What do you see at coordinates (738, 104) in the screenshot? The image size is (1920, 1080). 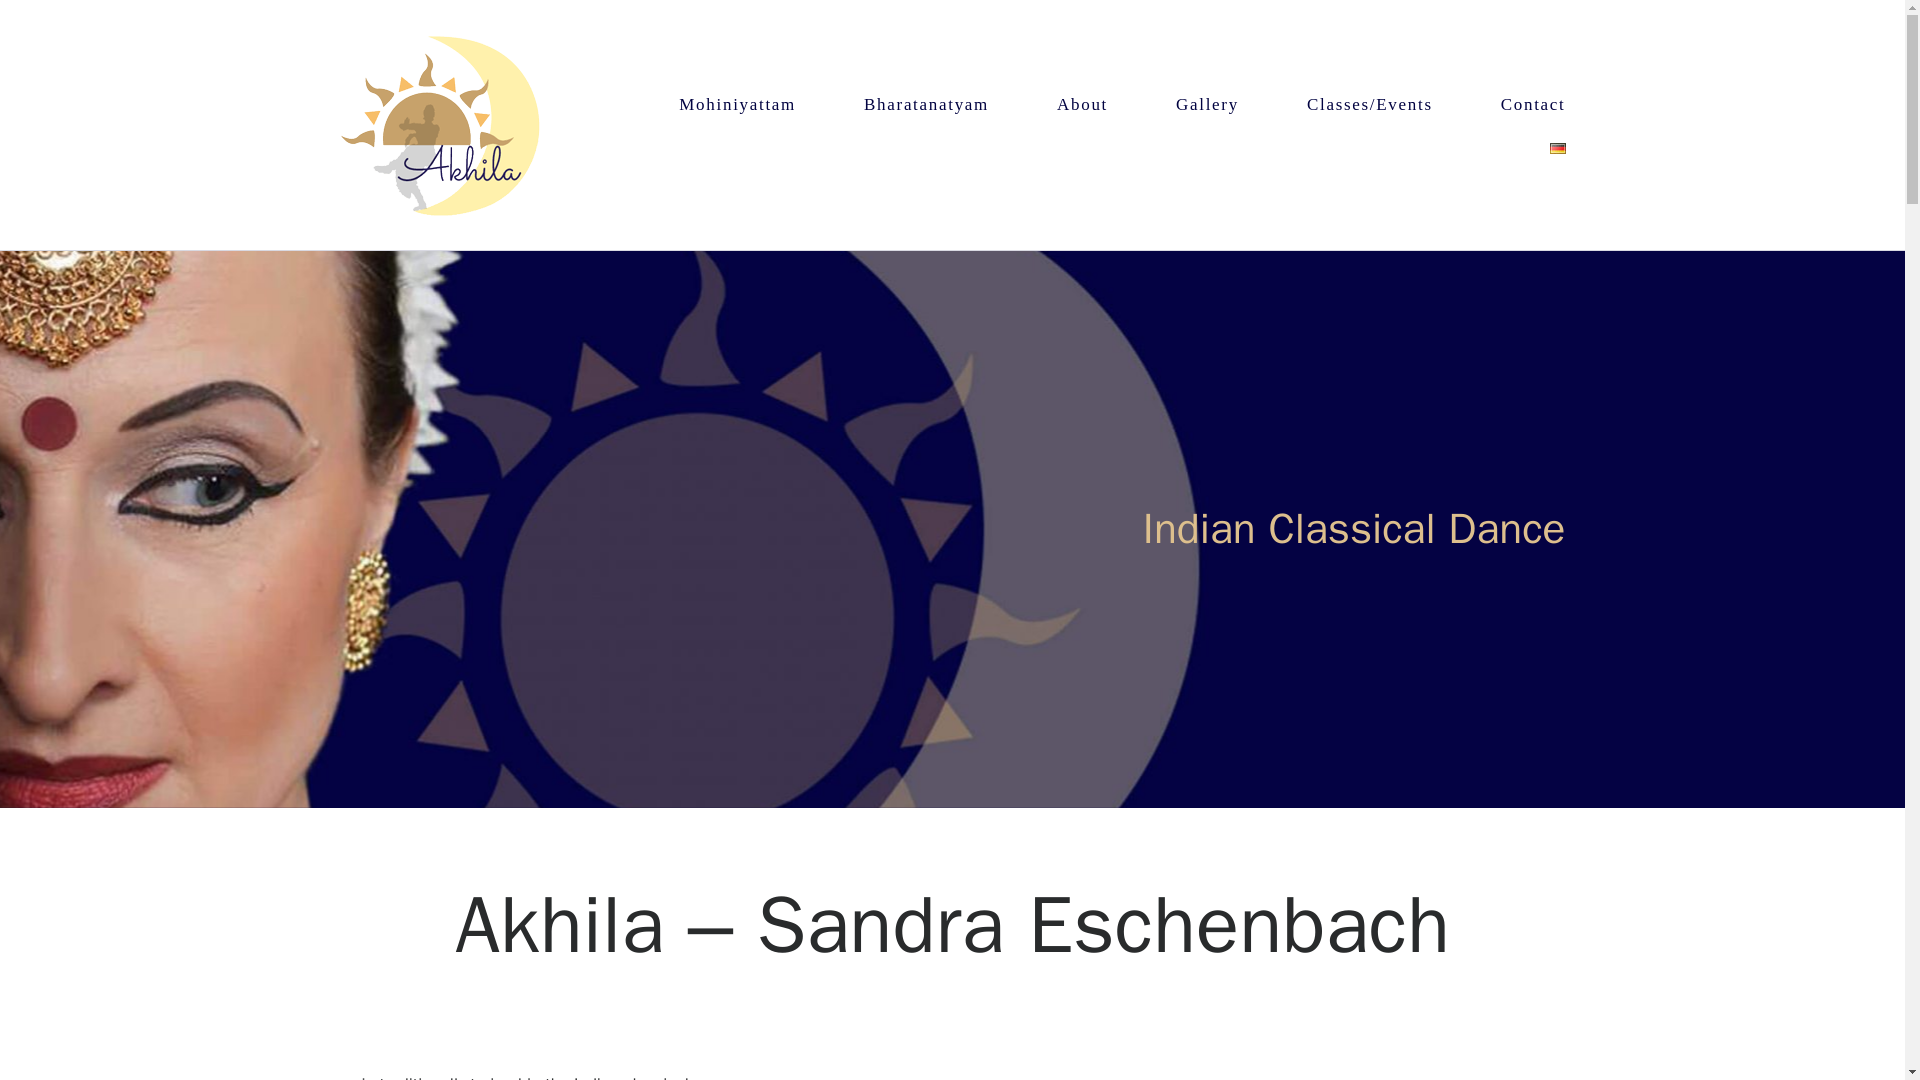 I see `Mohiniyattam` at bounding box center [738, 104].